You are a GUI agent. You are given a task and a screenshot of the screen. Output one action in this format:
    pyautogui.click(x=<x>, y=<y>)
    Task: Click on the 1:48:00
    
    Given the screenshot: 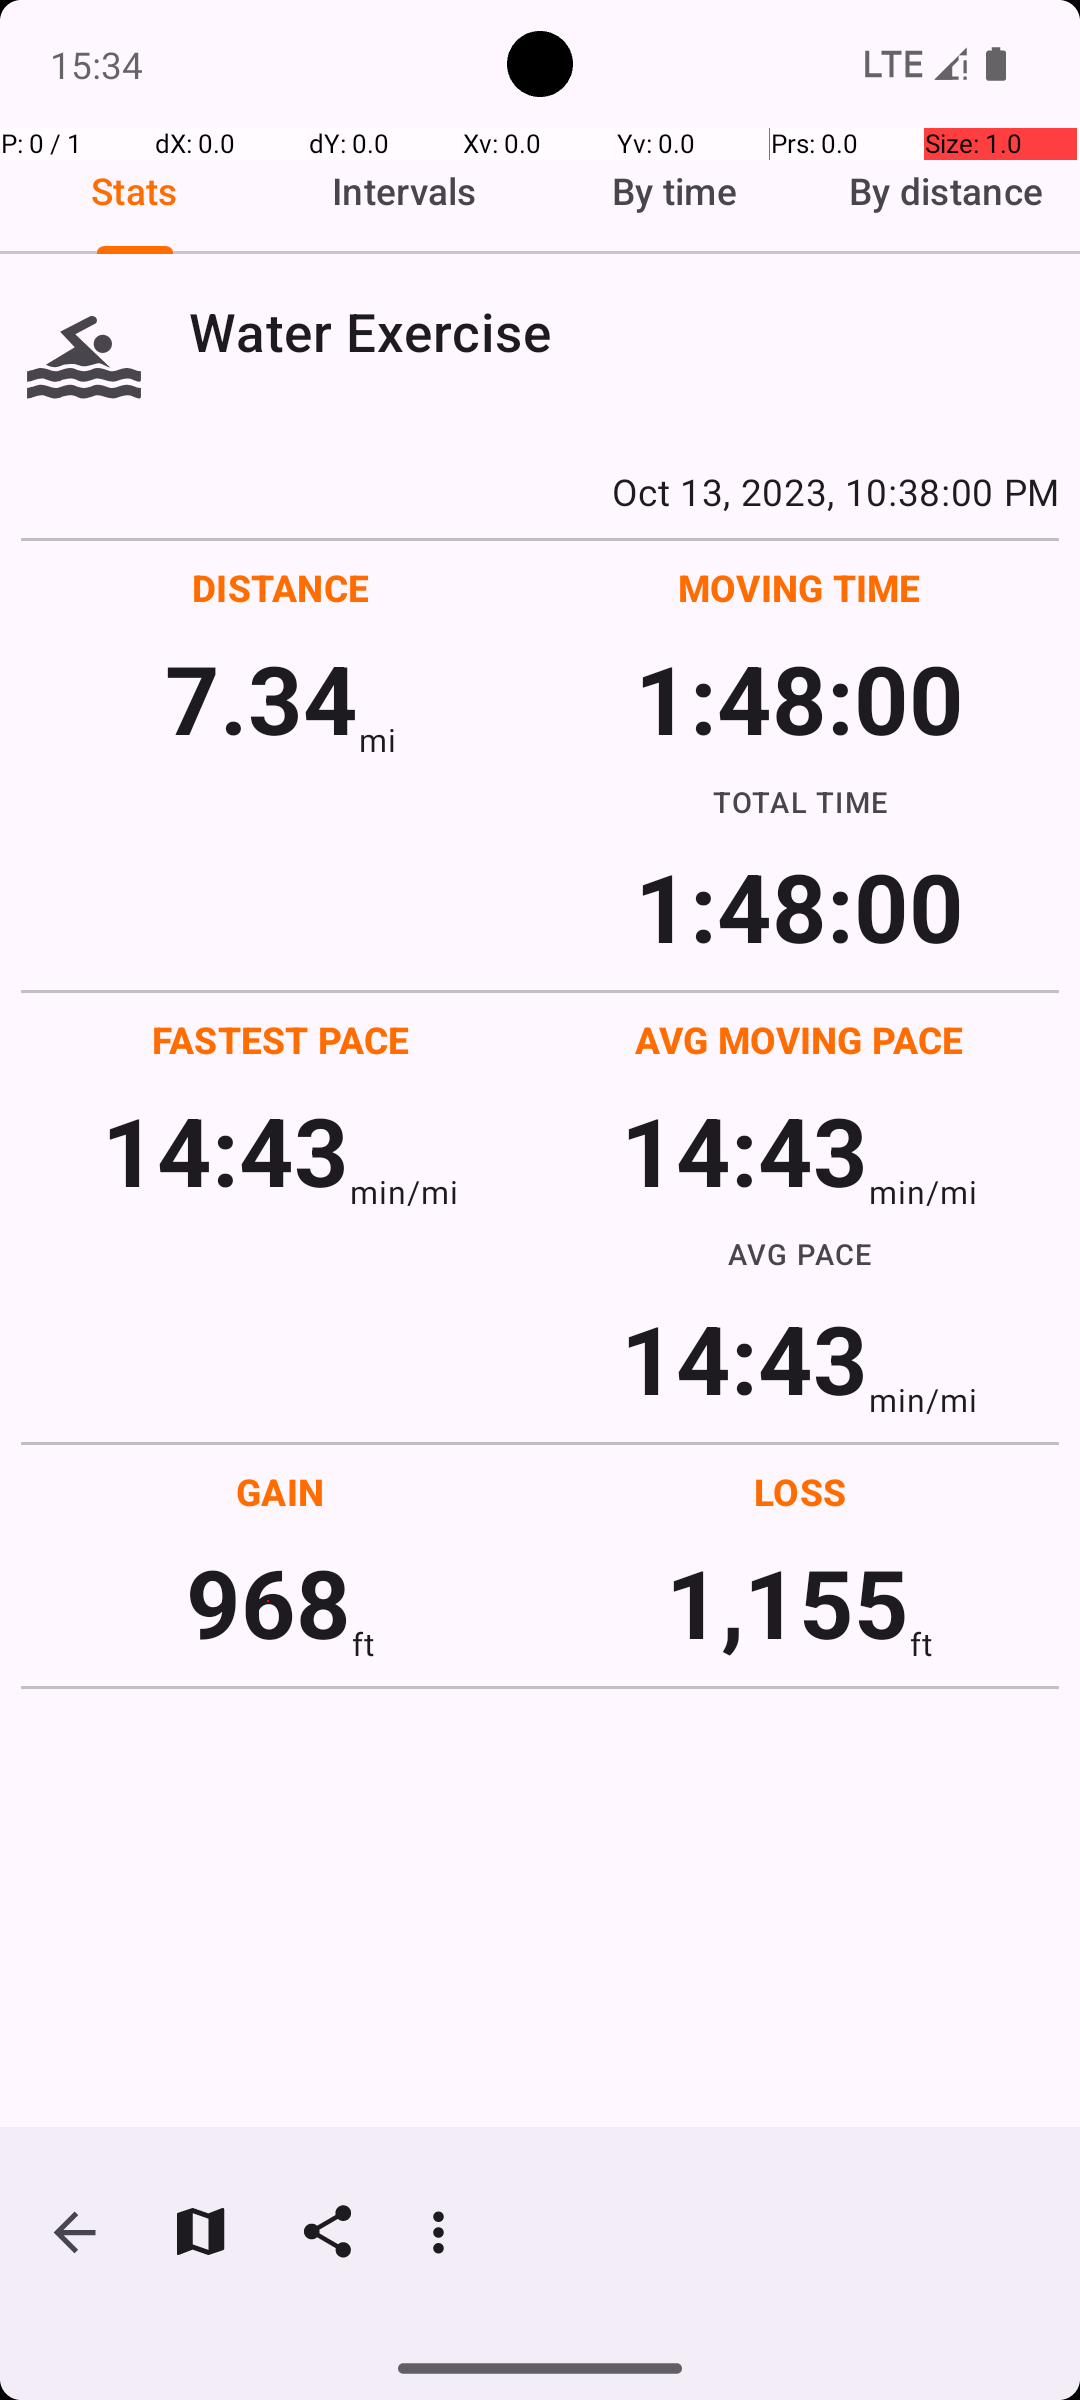 What is the action you would take?
    pyautogui.click(x=799, y=698)
    